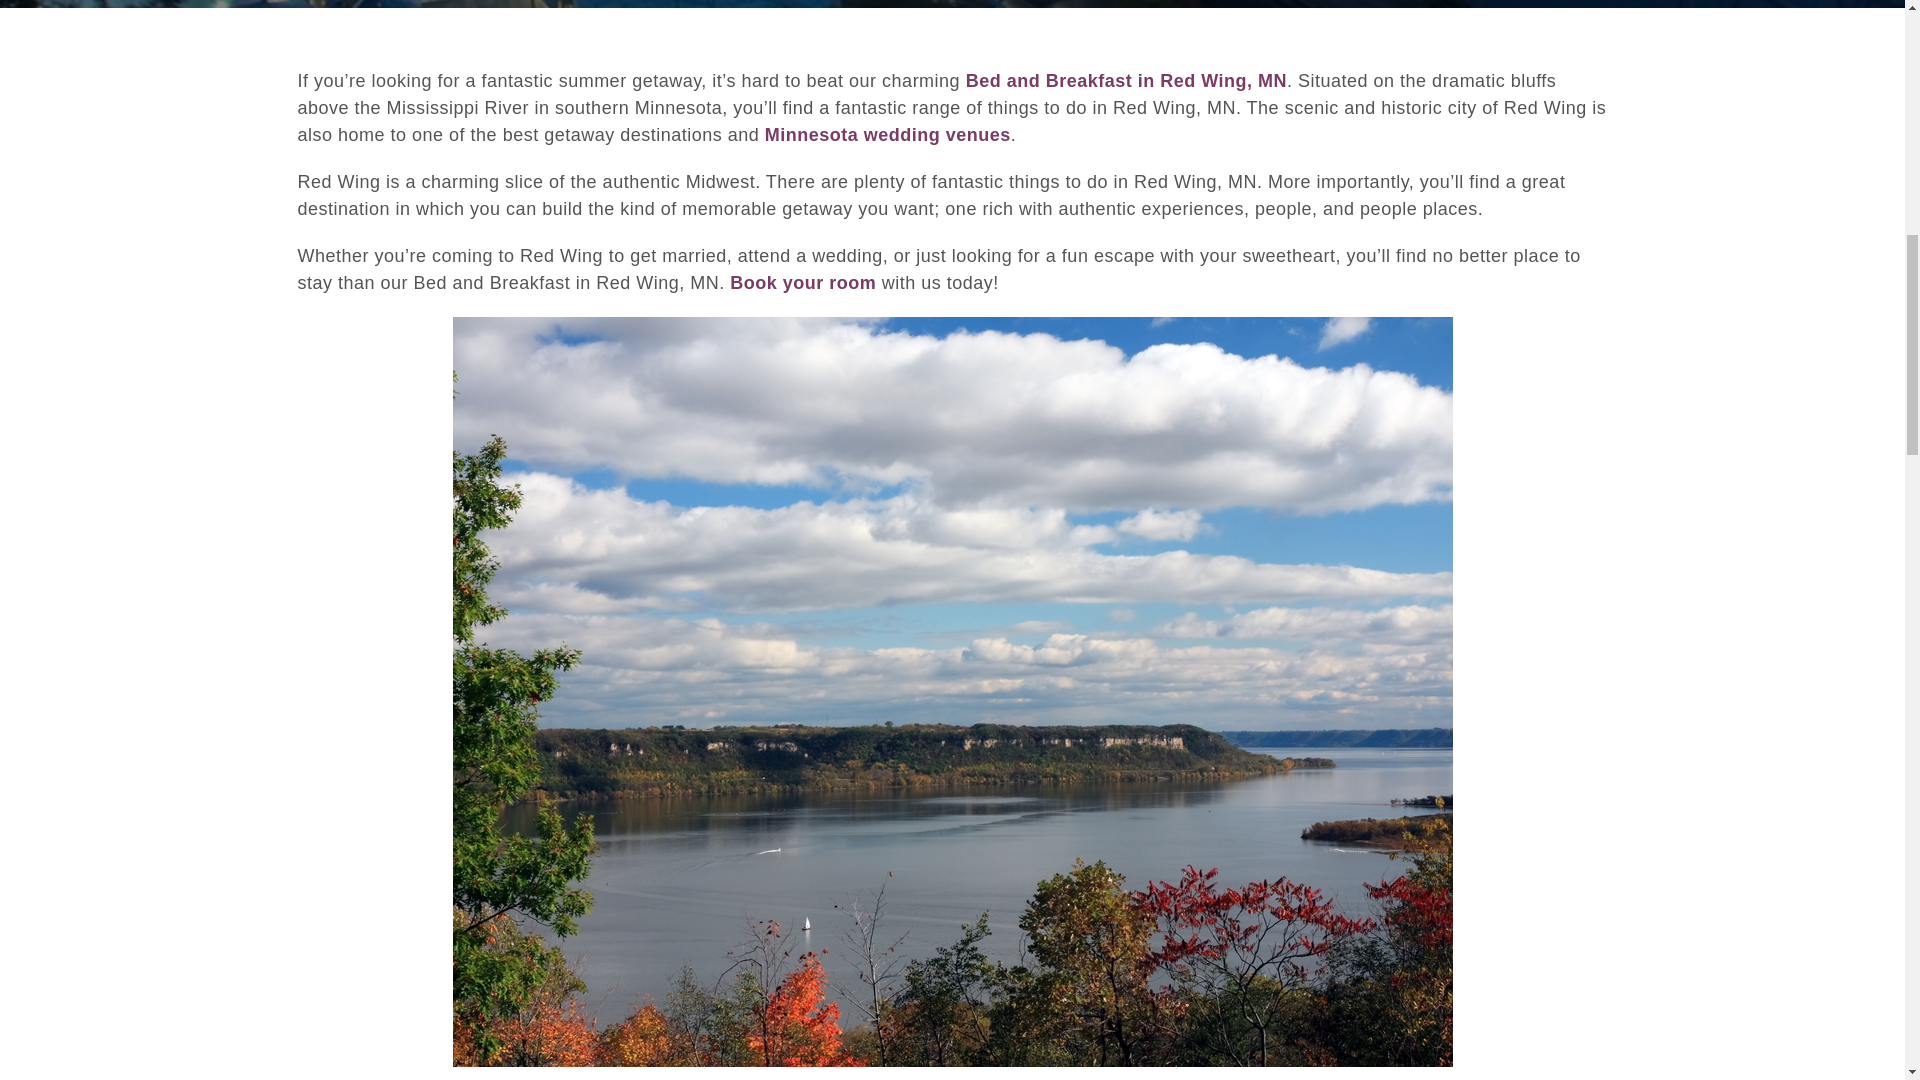 Image resolution: width=1920 pixels, height=1080 pixels. Describe the element at coordinates (888, 134) in the screenshot. I see `Minnesota wedding venues` at that location.